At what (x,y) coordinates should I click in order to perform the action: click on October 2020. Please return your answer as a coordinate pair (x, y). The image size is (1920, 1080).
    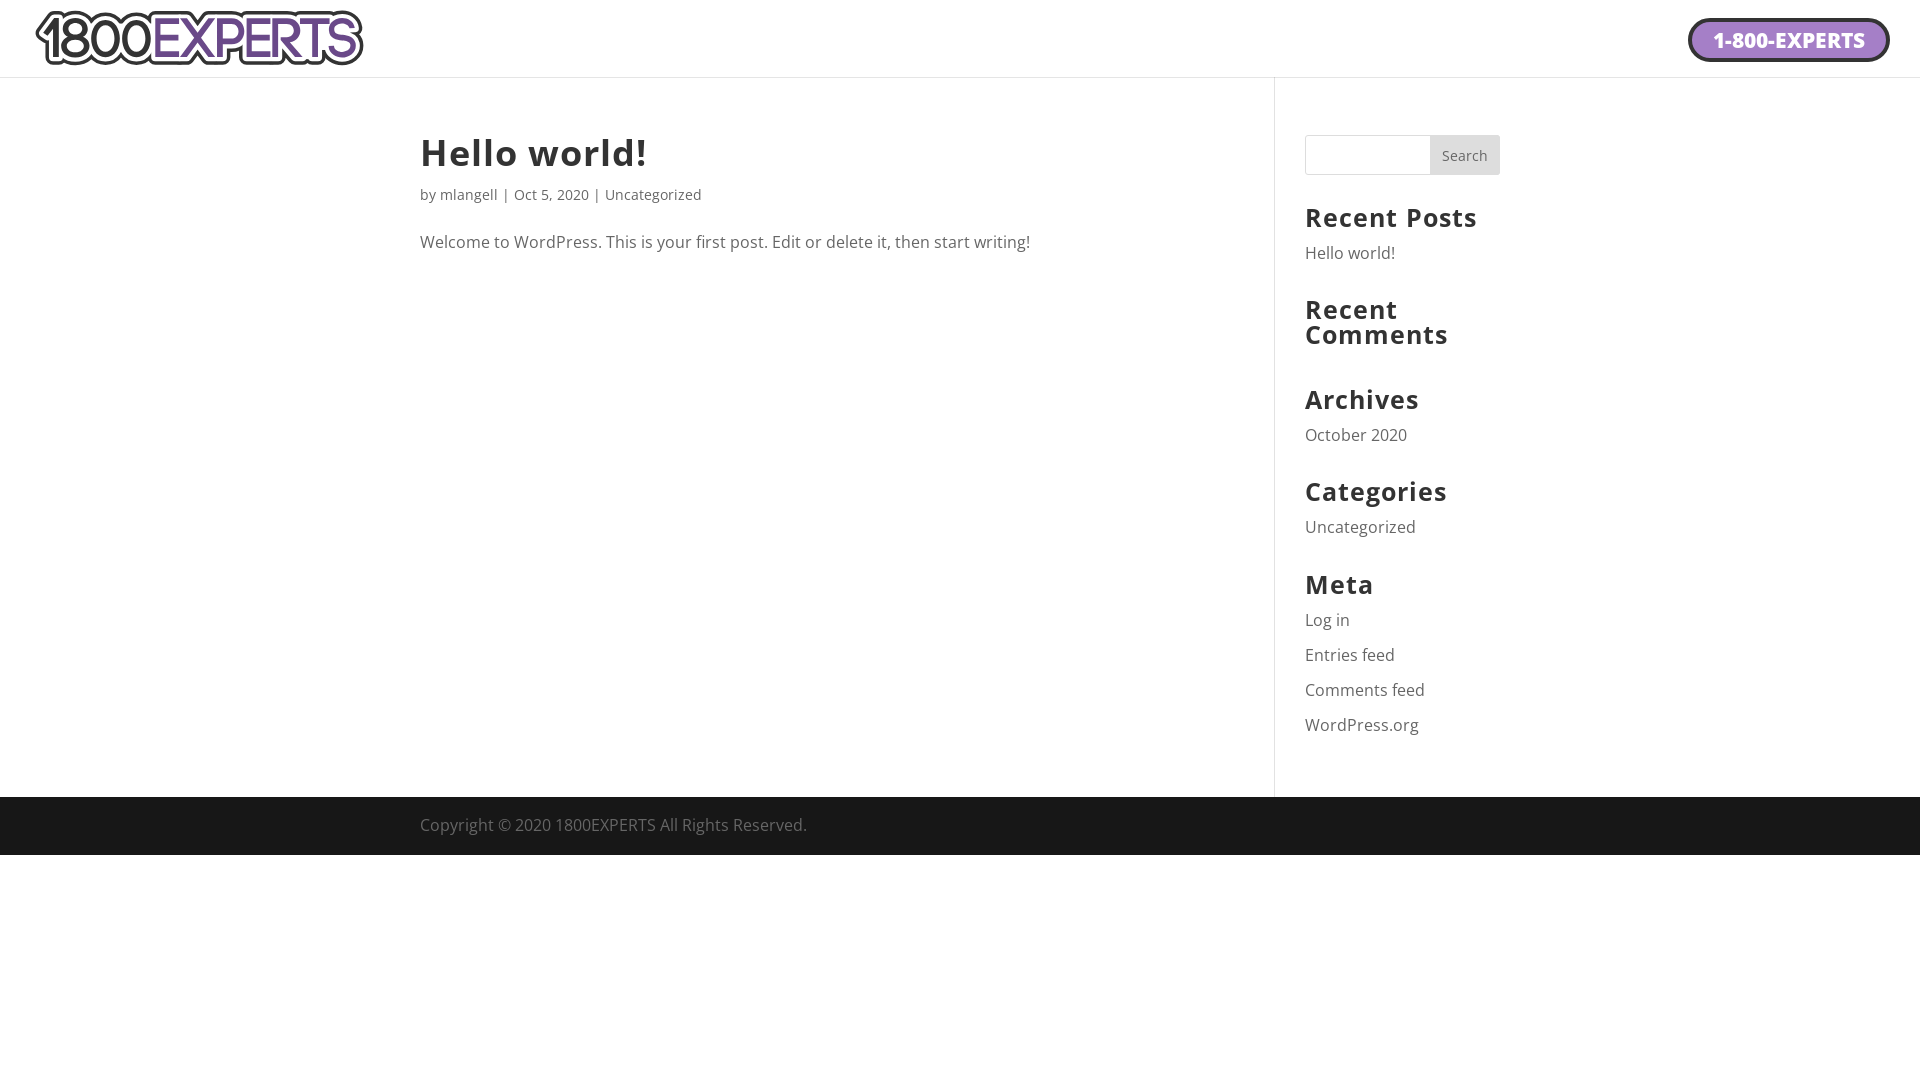
    Looking at the image, I should click on (1356, 435).